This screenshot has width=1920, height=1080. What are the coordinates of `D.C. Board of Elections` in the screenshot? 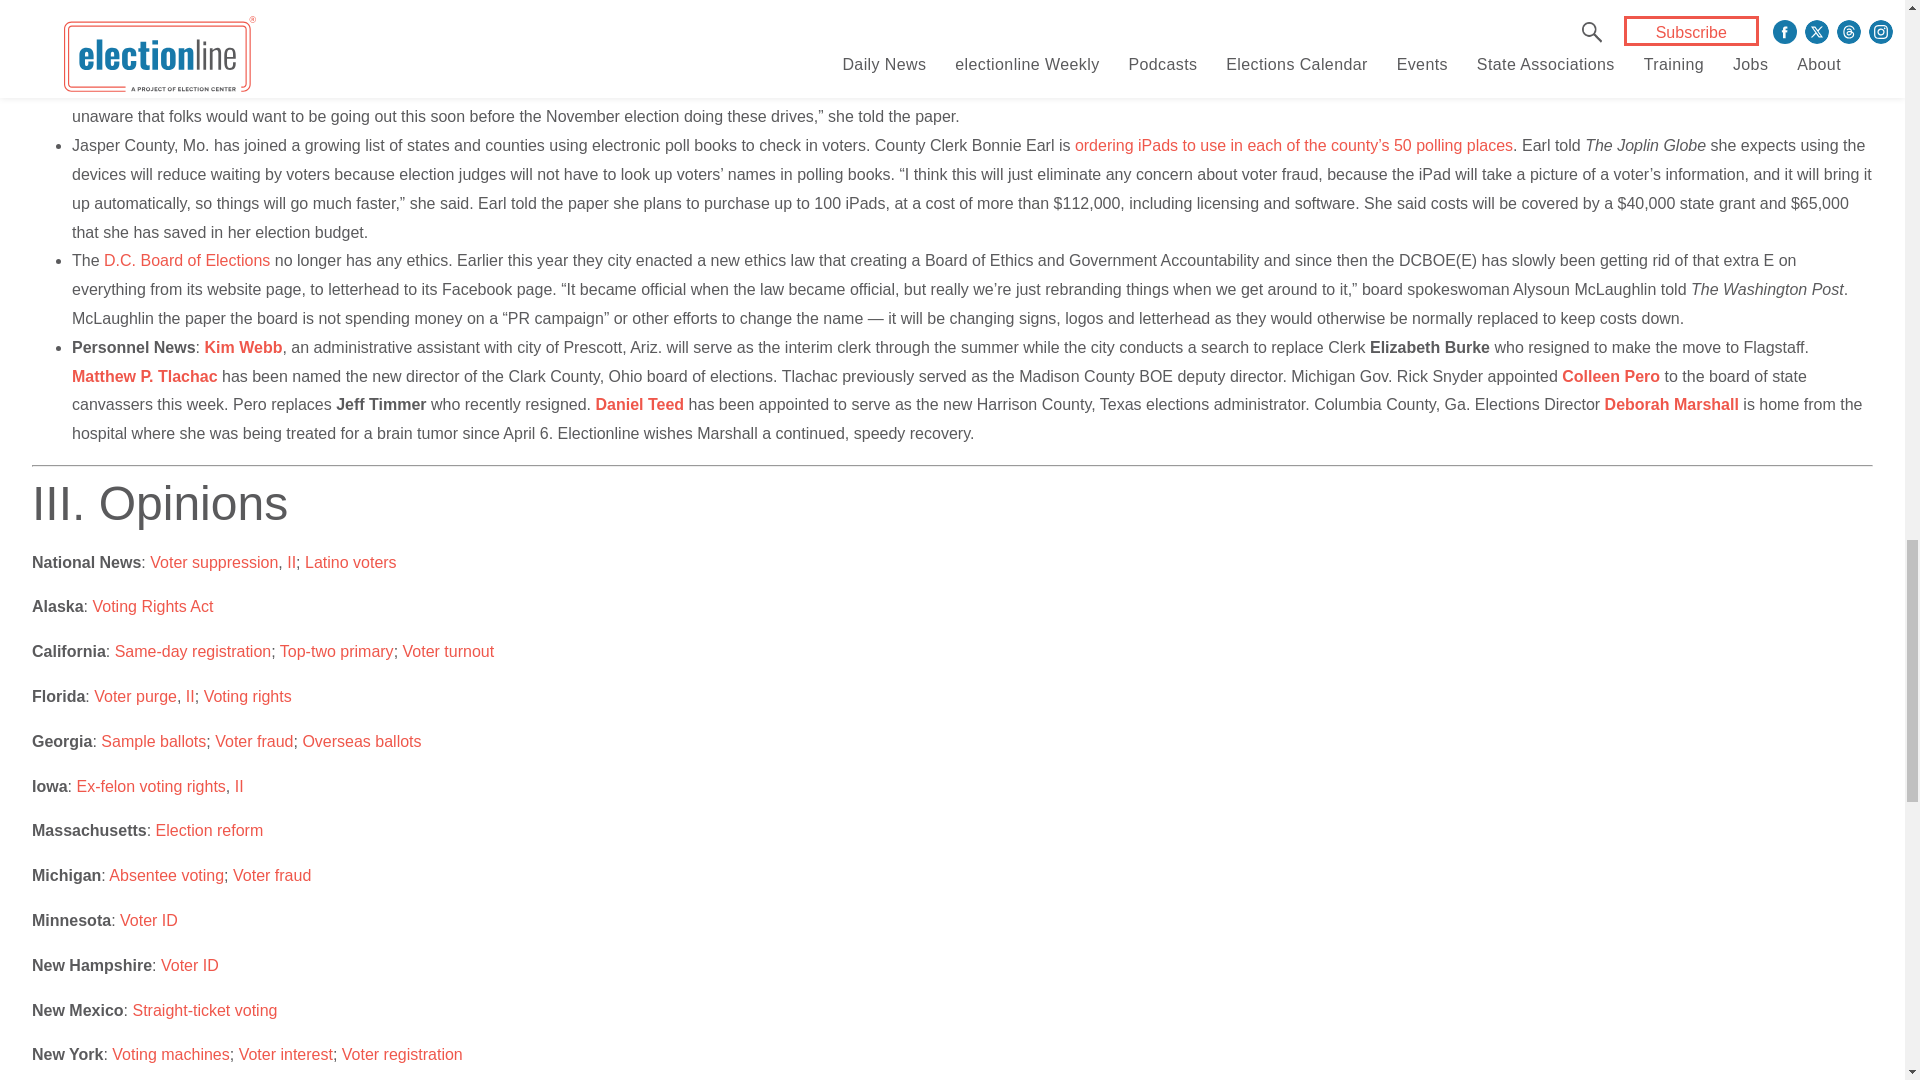 It's located at (186, 260).